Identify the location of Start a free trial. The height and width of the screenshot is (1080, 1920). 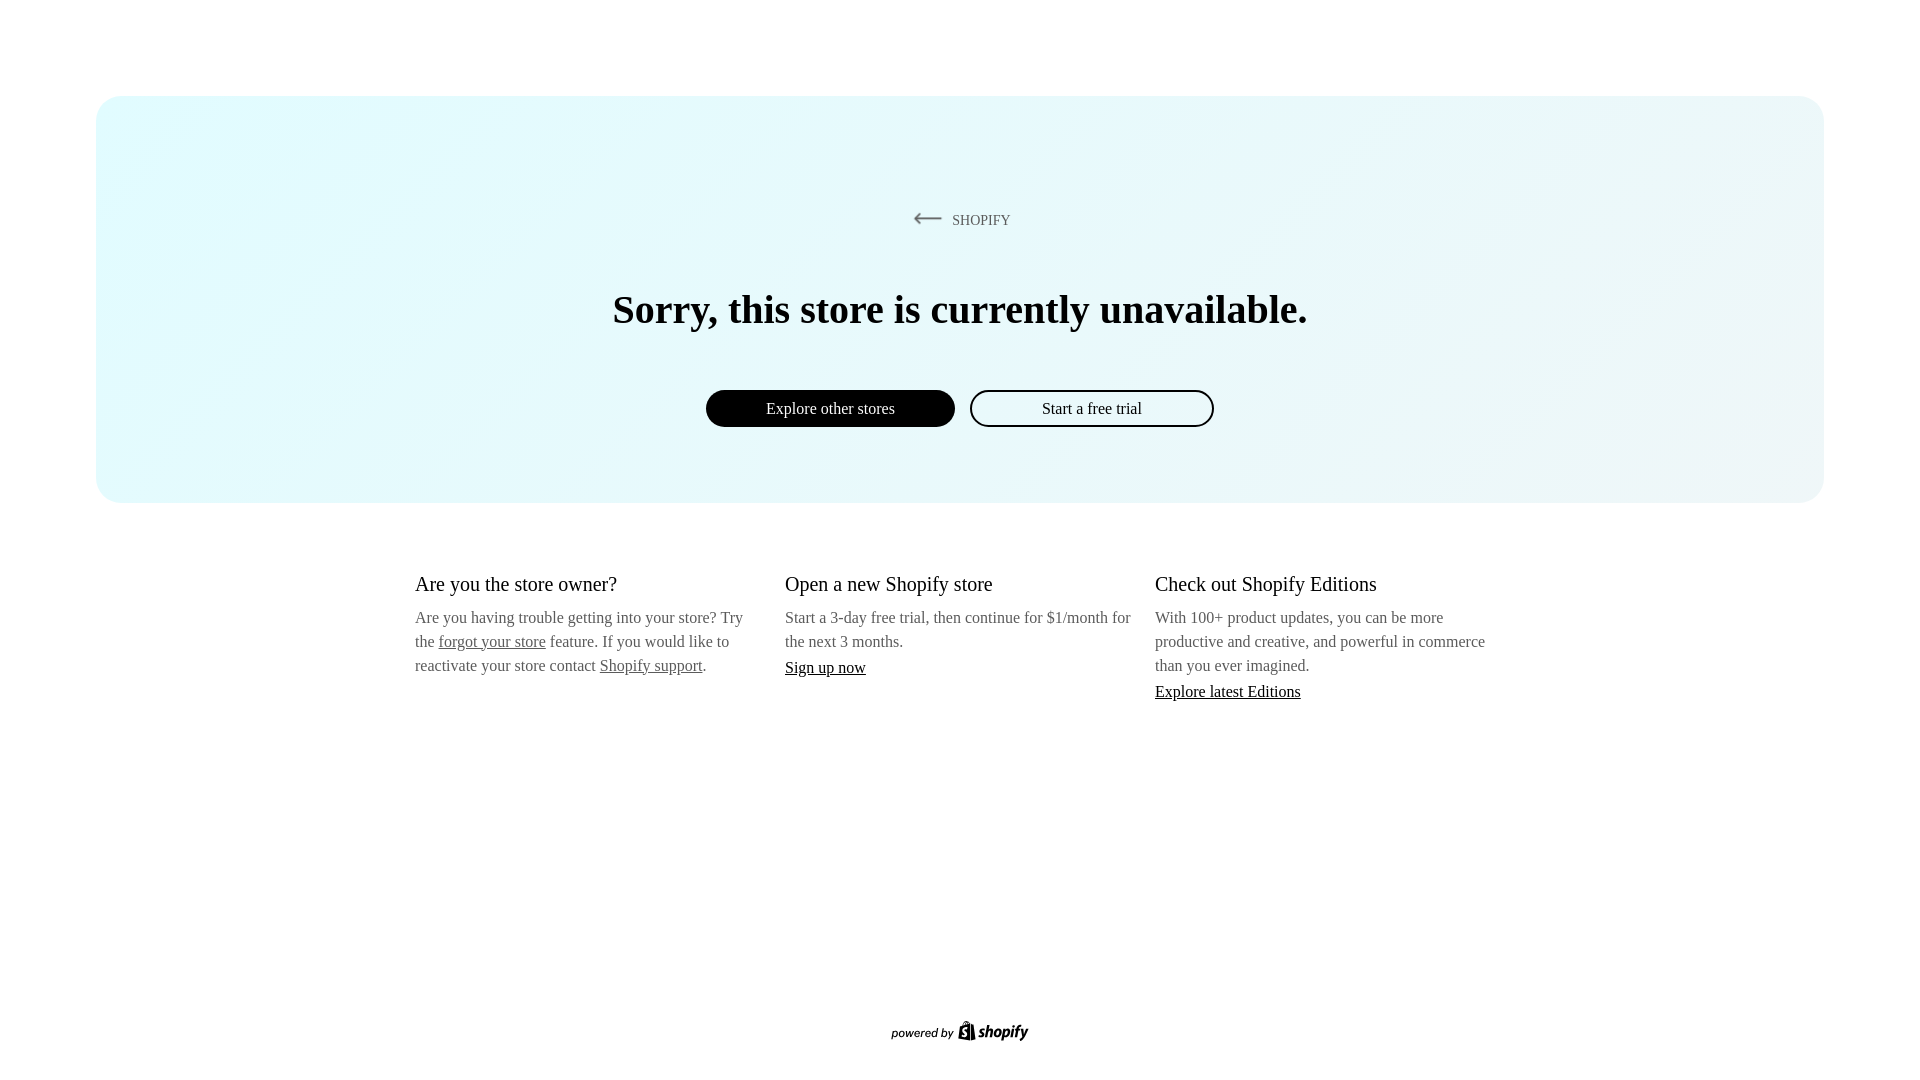
(1091, 408).